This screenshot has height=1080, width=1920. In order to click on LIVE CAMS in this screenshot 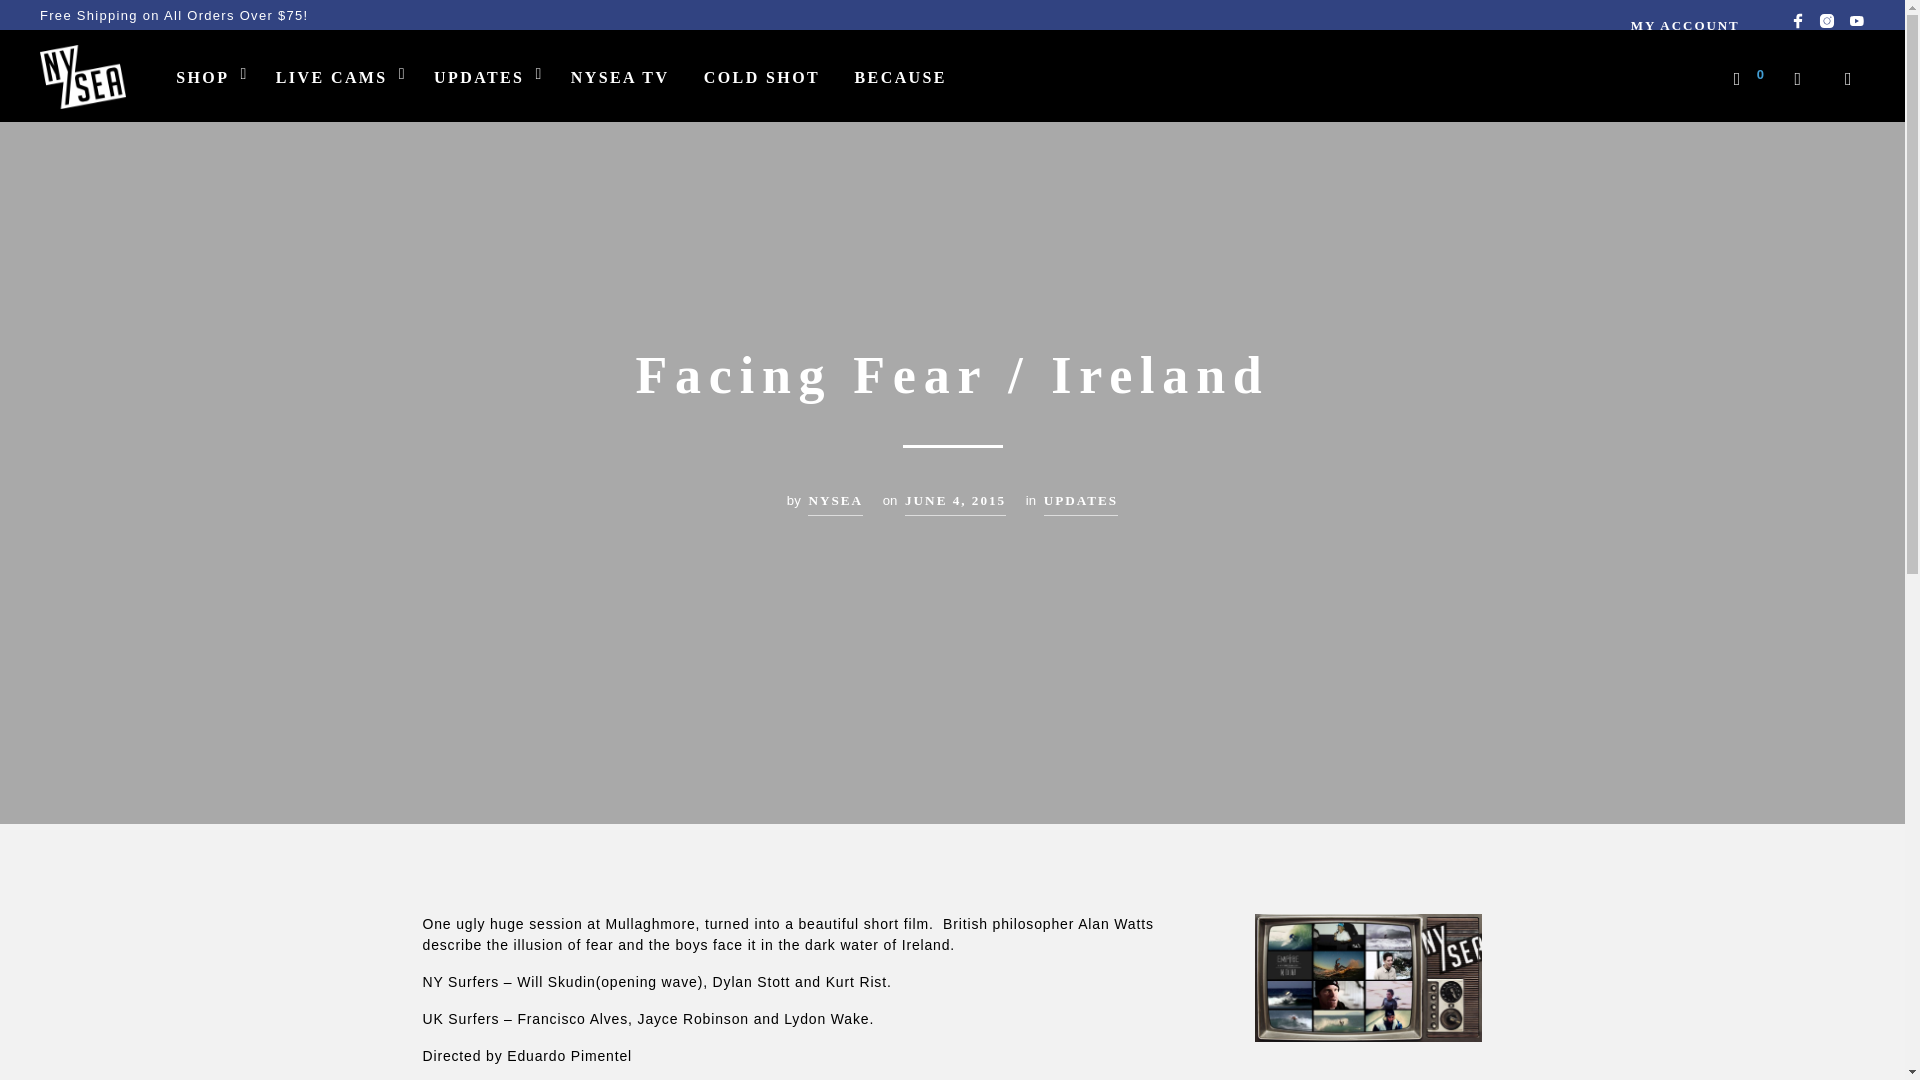, I will do `click(332, 77)`.